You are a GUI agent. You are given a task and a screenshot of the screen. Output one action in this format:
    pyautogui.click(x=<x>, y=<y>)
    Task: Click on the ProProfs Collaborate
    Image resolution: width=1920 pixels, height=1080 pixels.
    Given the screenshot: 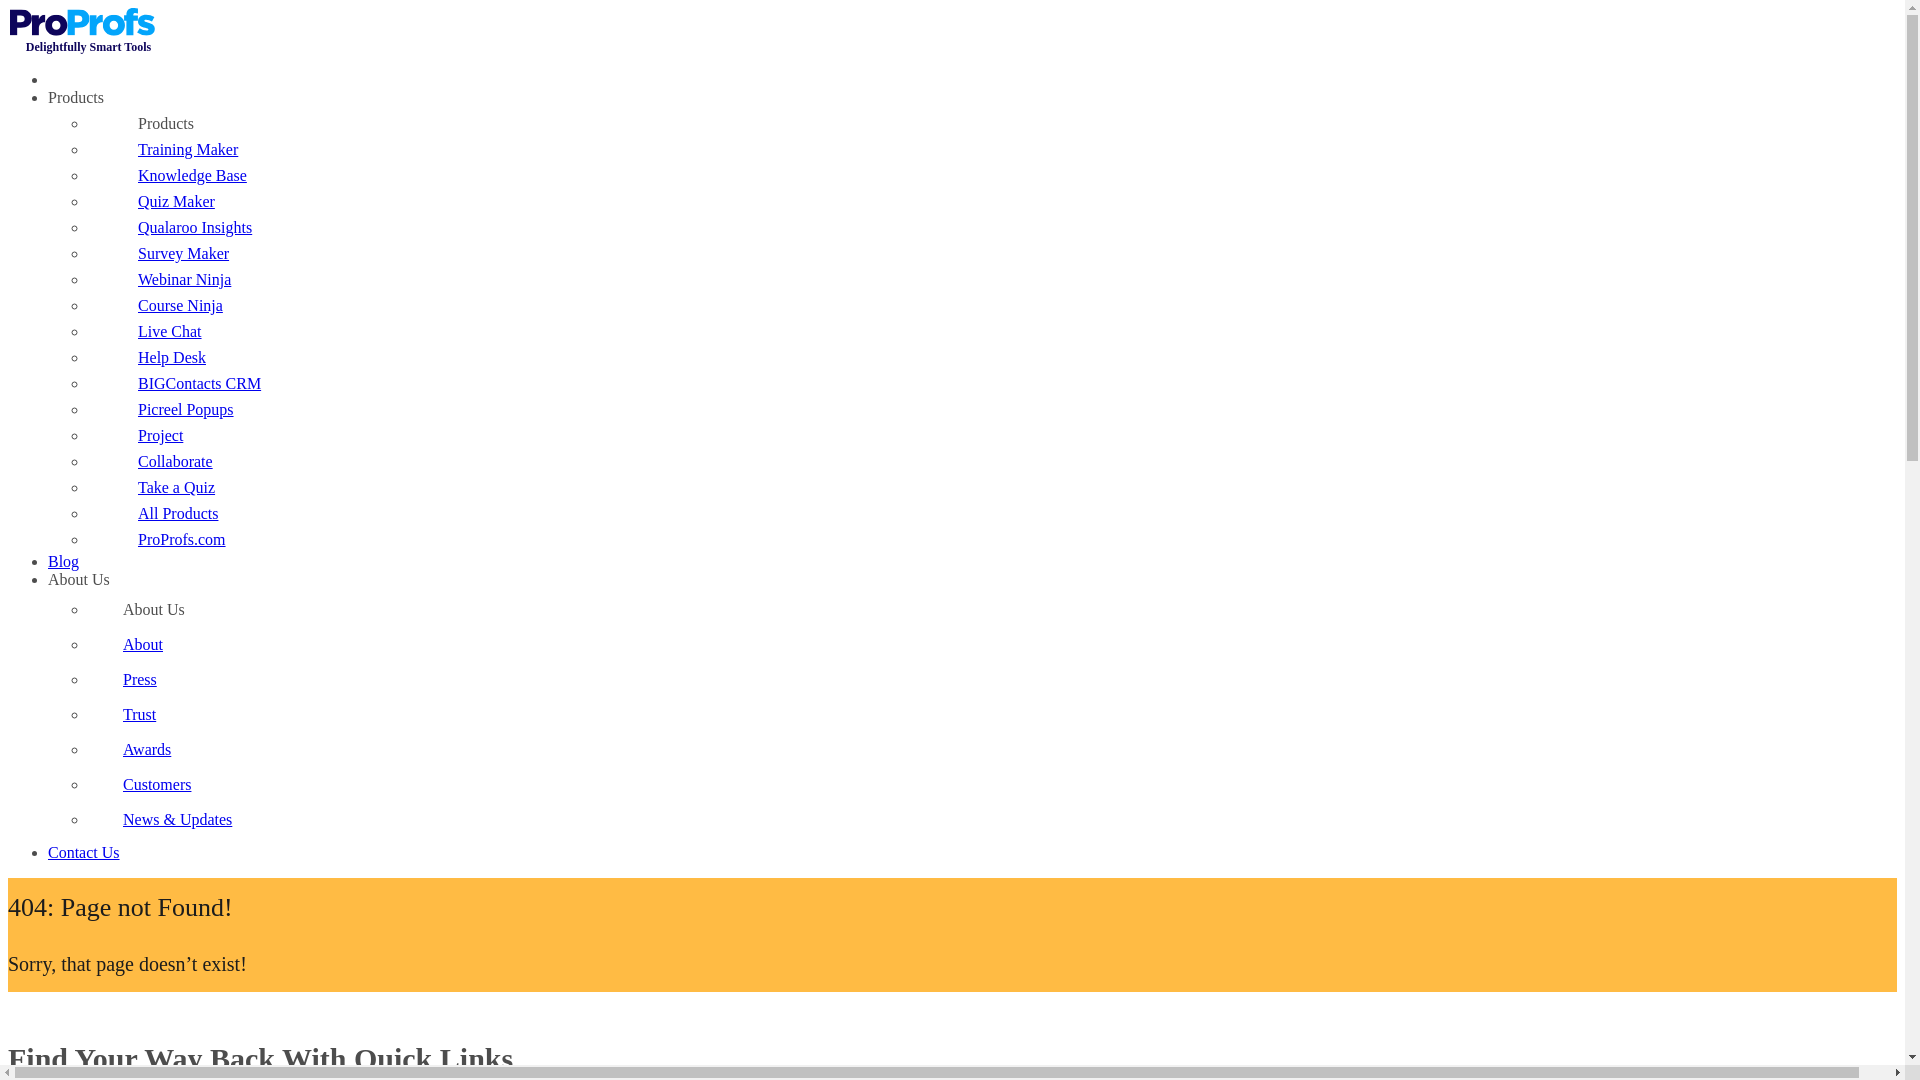 What is the action you would take?
    pyautogui.click(x=992, y=460)
    